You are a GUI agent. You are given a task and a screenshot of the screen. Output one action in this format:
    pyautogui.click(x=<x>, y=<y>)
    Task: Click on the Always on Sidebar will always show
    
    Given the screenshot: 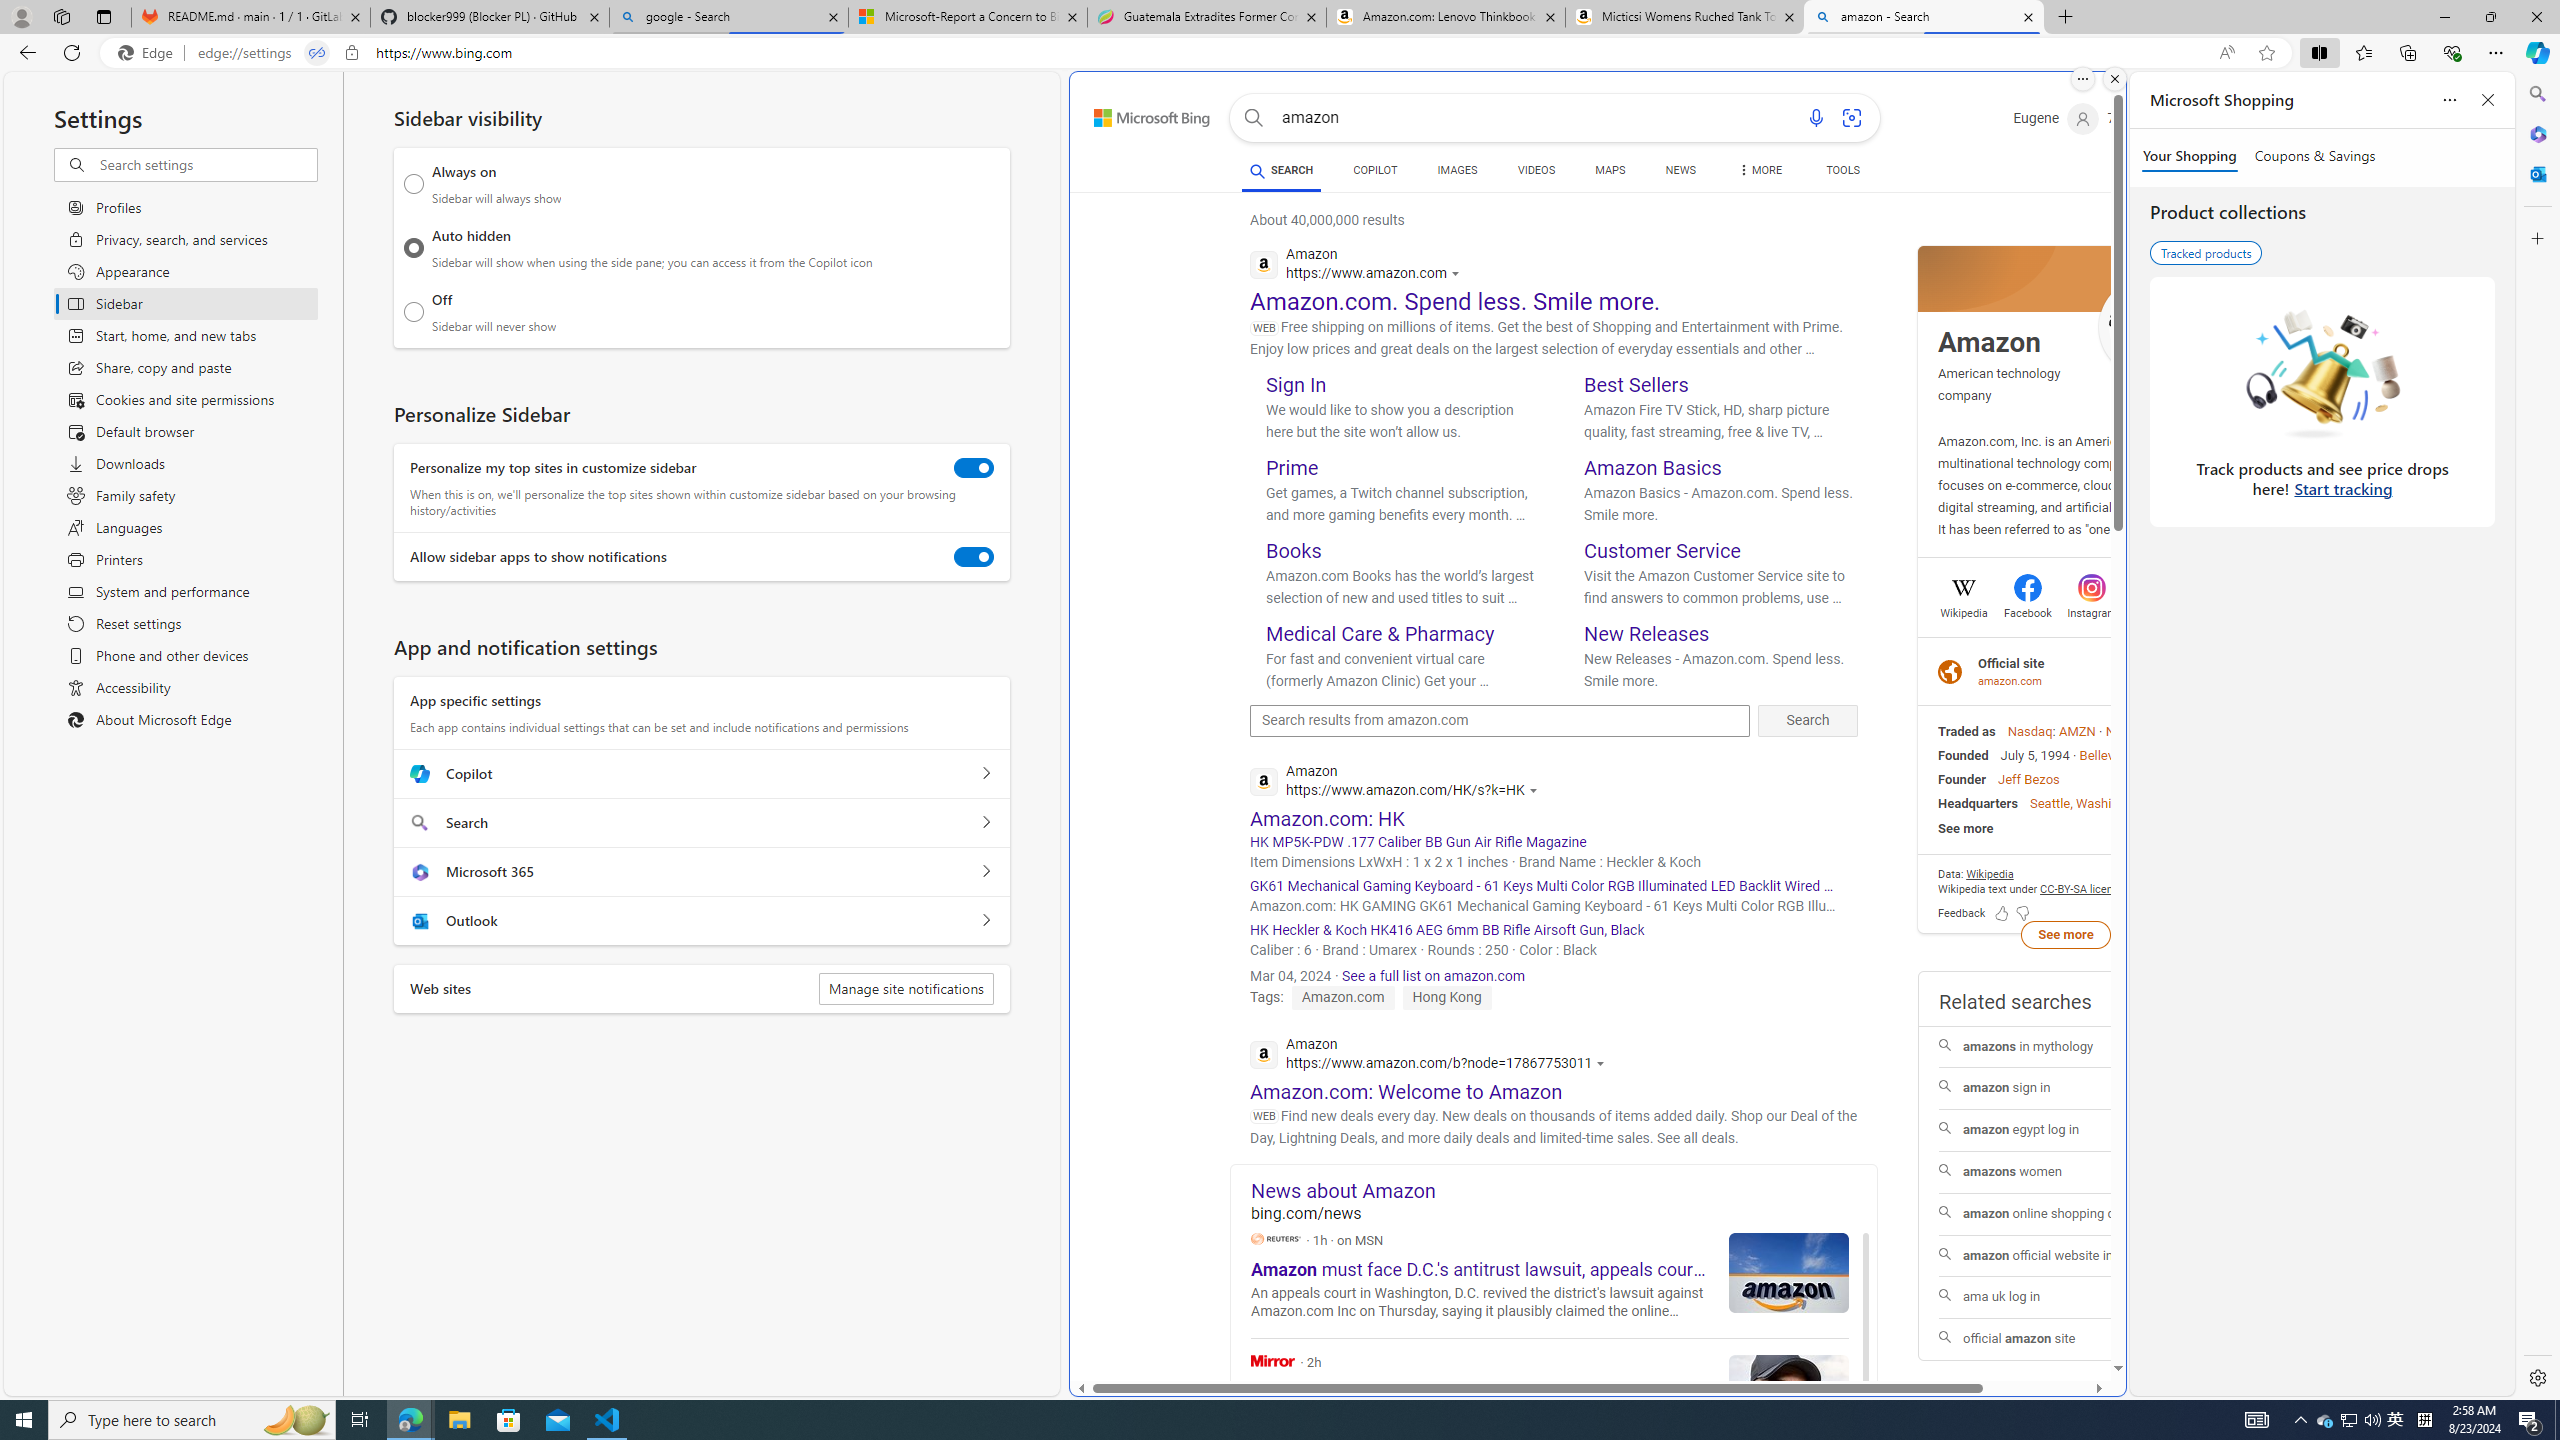 What is the action you would take?
    pyautogui.click(x=414, y=184)
    